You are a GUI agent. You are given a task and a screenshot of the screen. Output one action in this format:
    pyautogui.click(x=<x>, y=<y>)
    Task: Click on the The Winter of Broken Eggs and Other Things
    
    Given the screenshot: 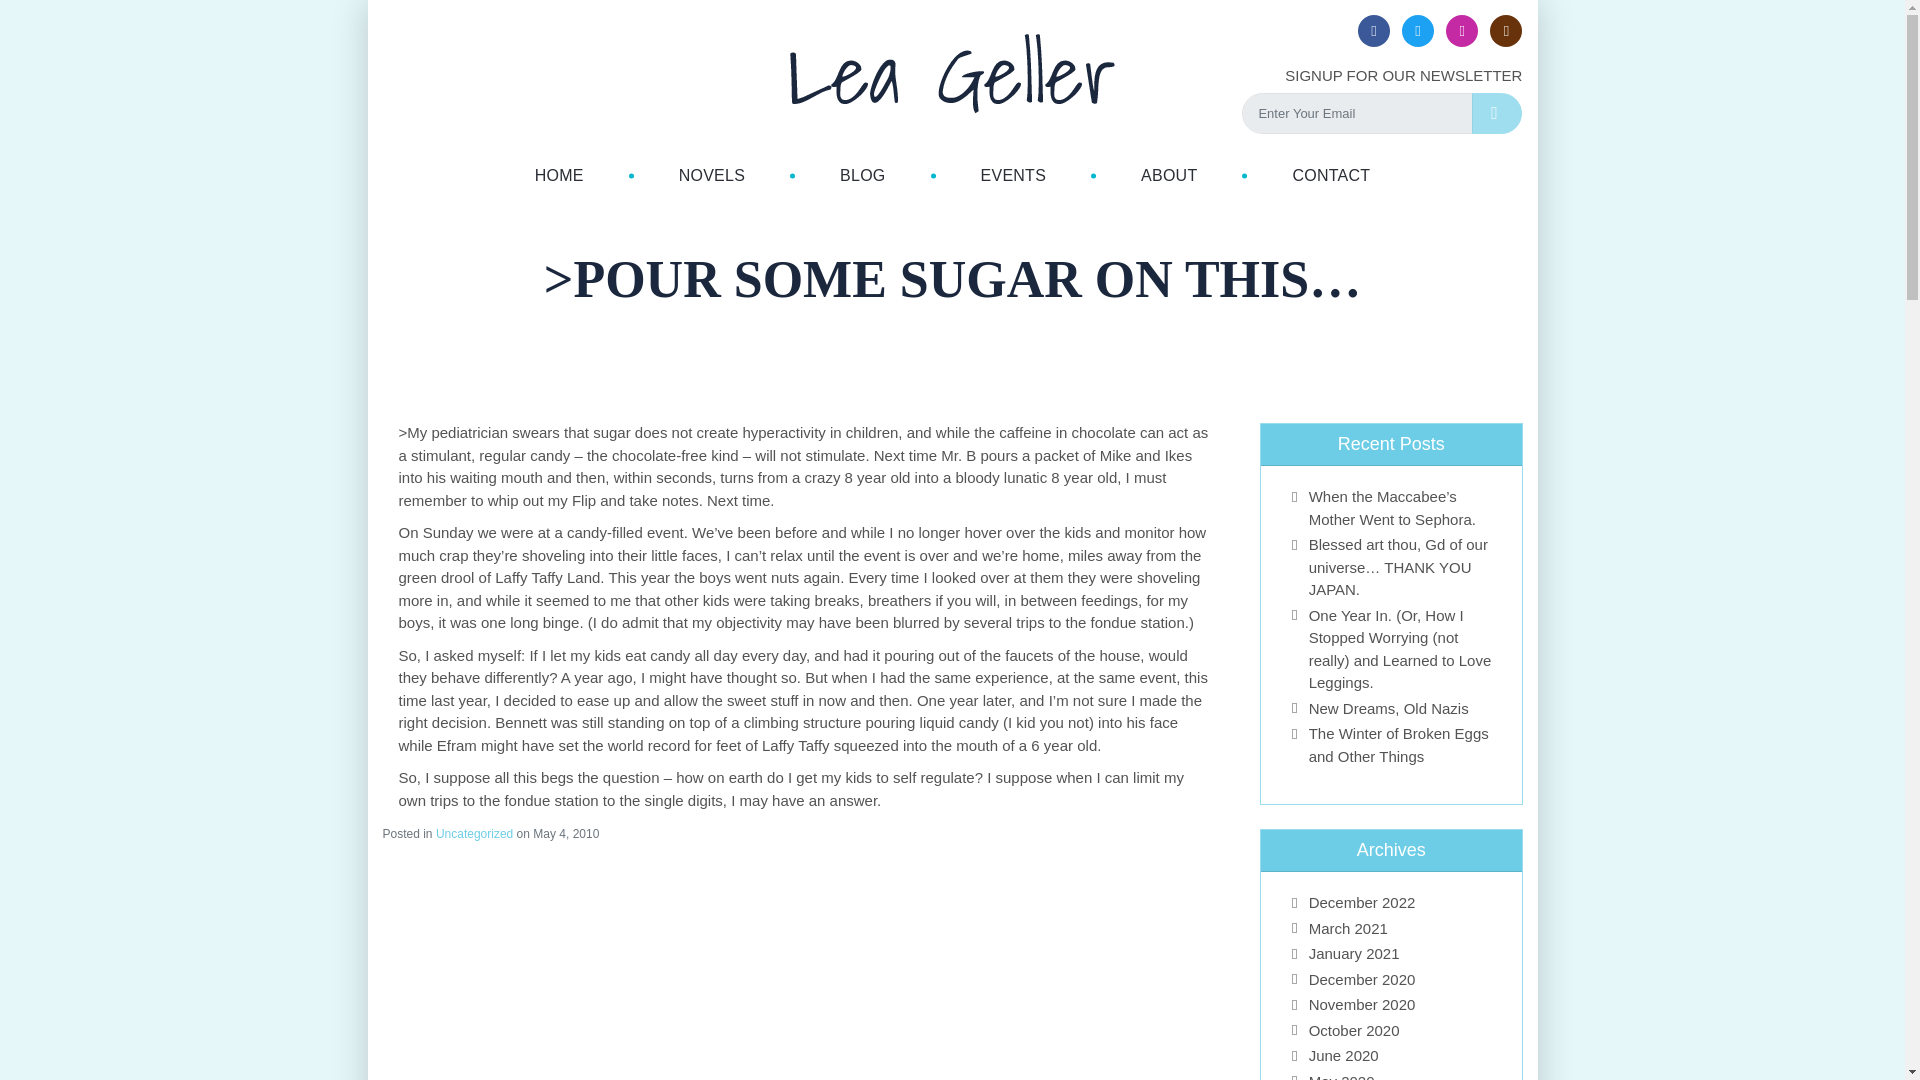 What is the action you would take?
    pyautogui.click(x=1399, y=744)
    